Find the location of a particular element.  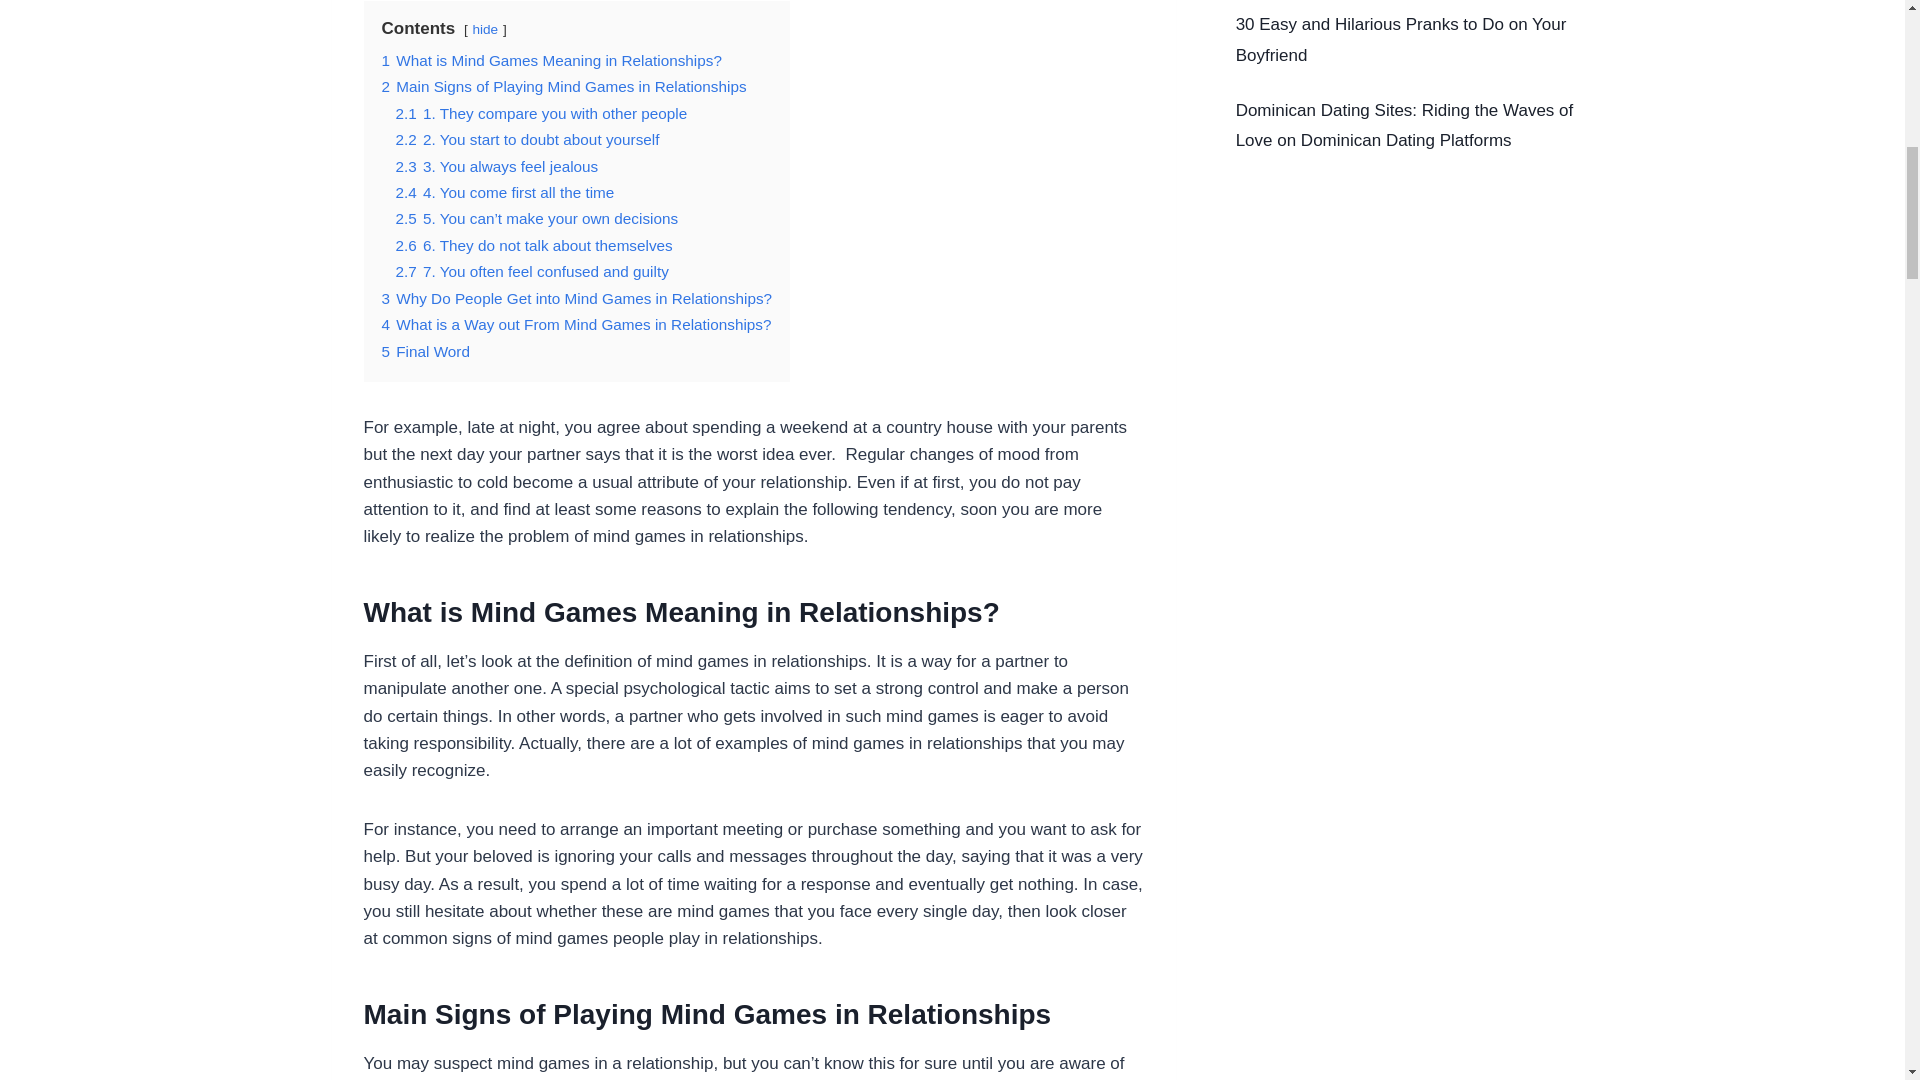

2.3 3. You always feel jealous is located at coordinates (497, 166).